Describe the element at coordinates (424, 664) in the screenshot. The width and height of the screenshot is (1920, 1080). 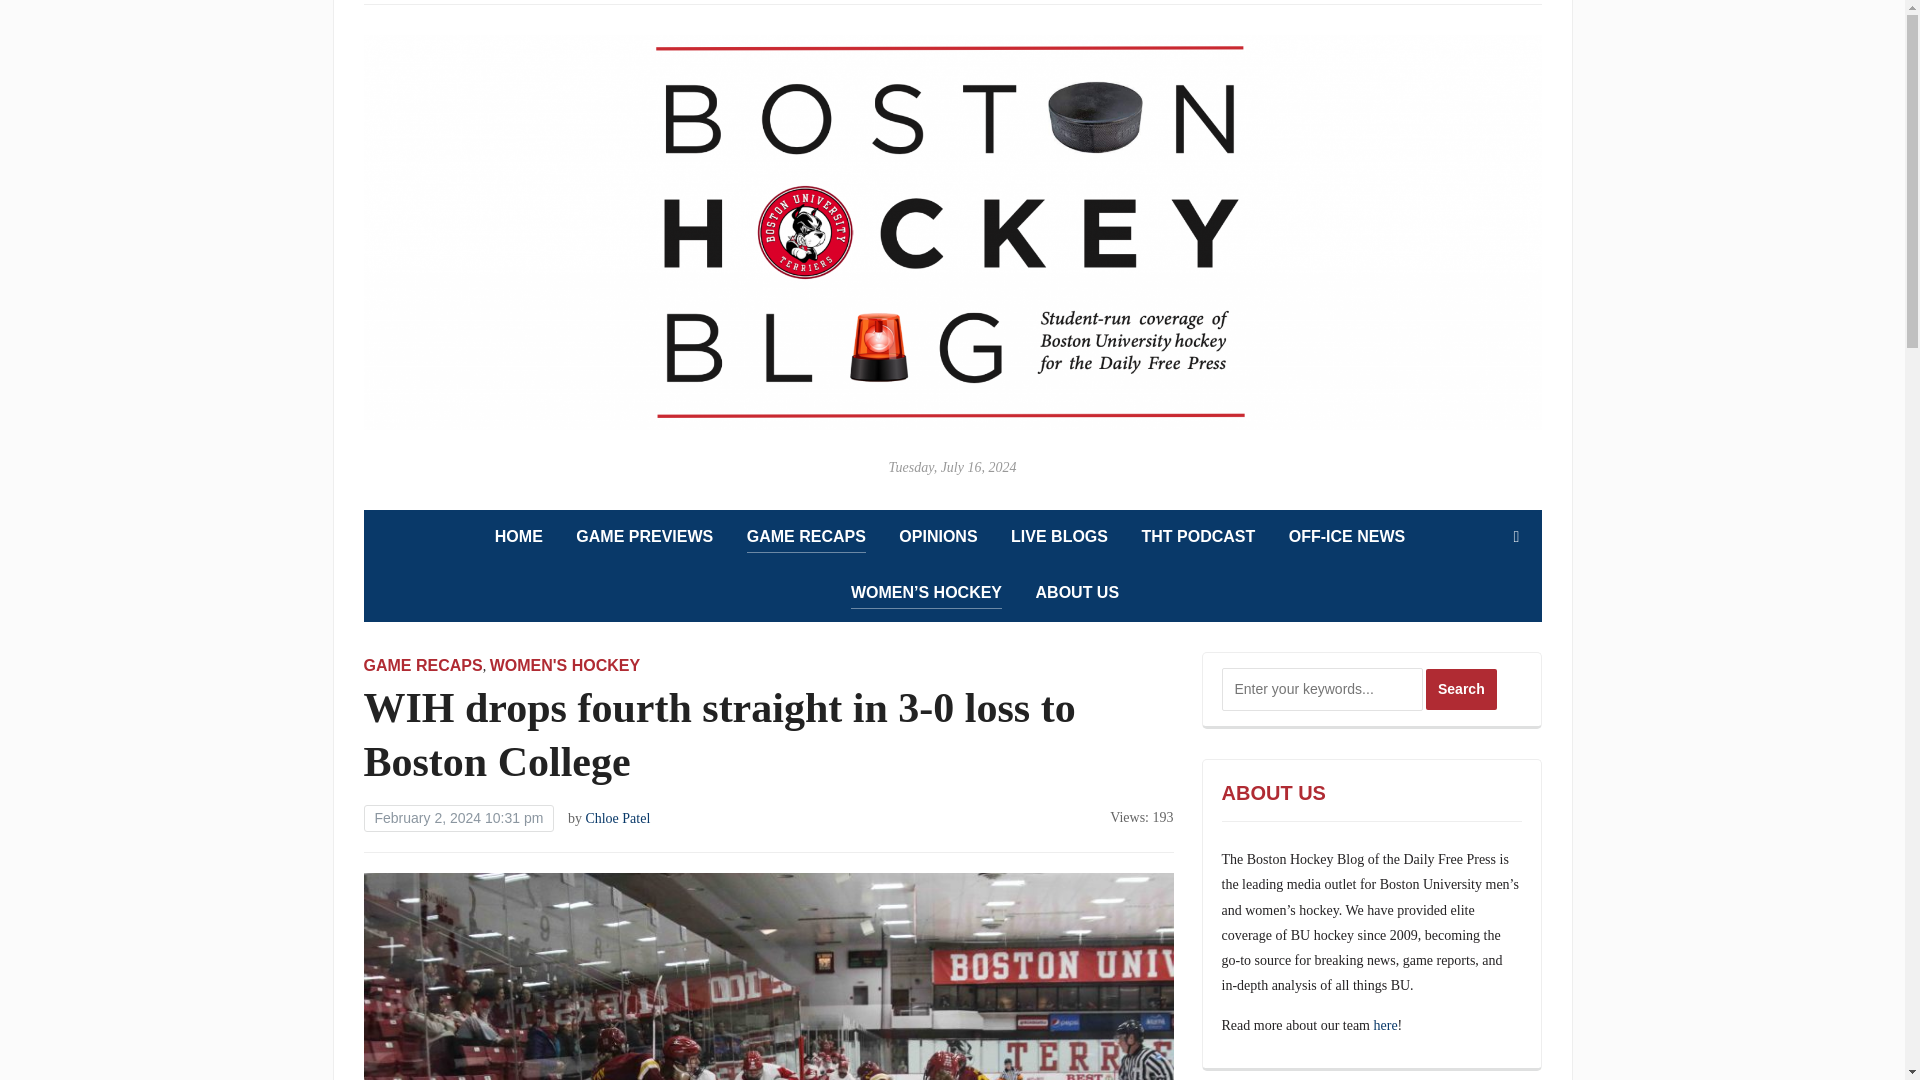
I see `GAME RECAPS` at that location.